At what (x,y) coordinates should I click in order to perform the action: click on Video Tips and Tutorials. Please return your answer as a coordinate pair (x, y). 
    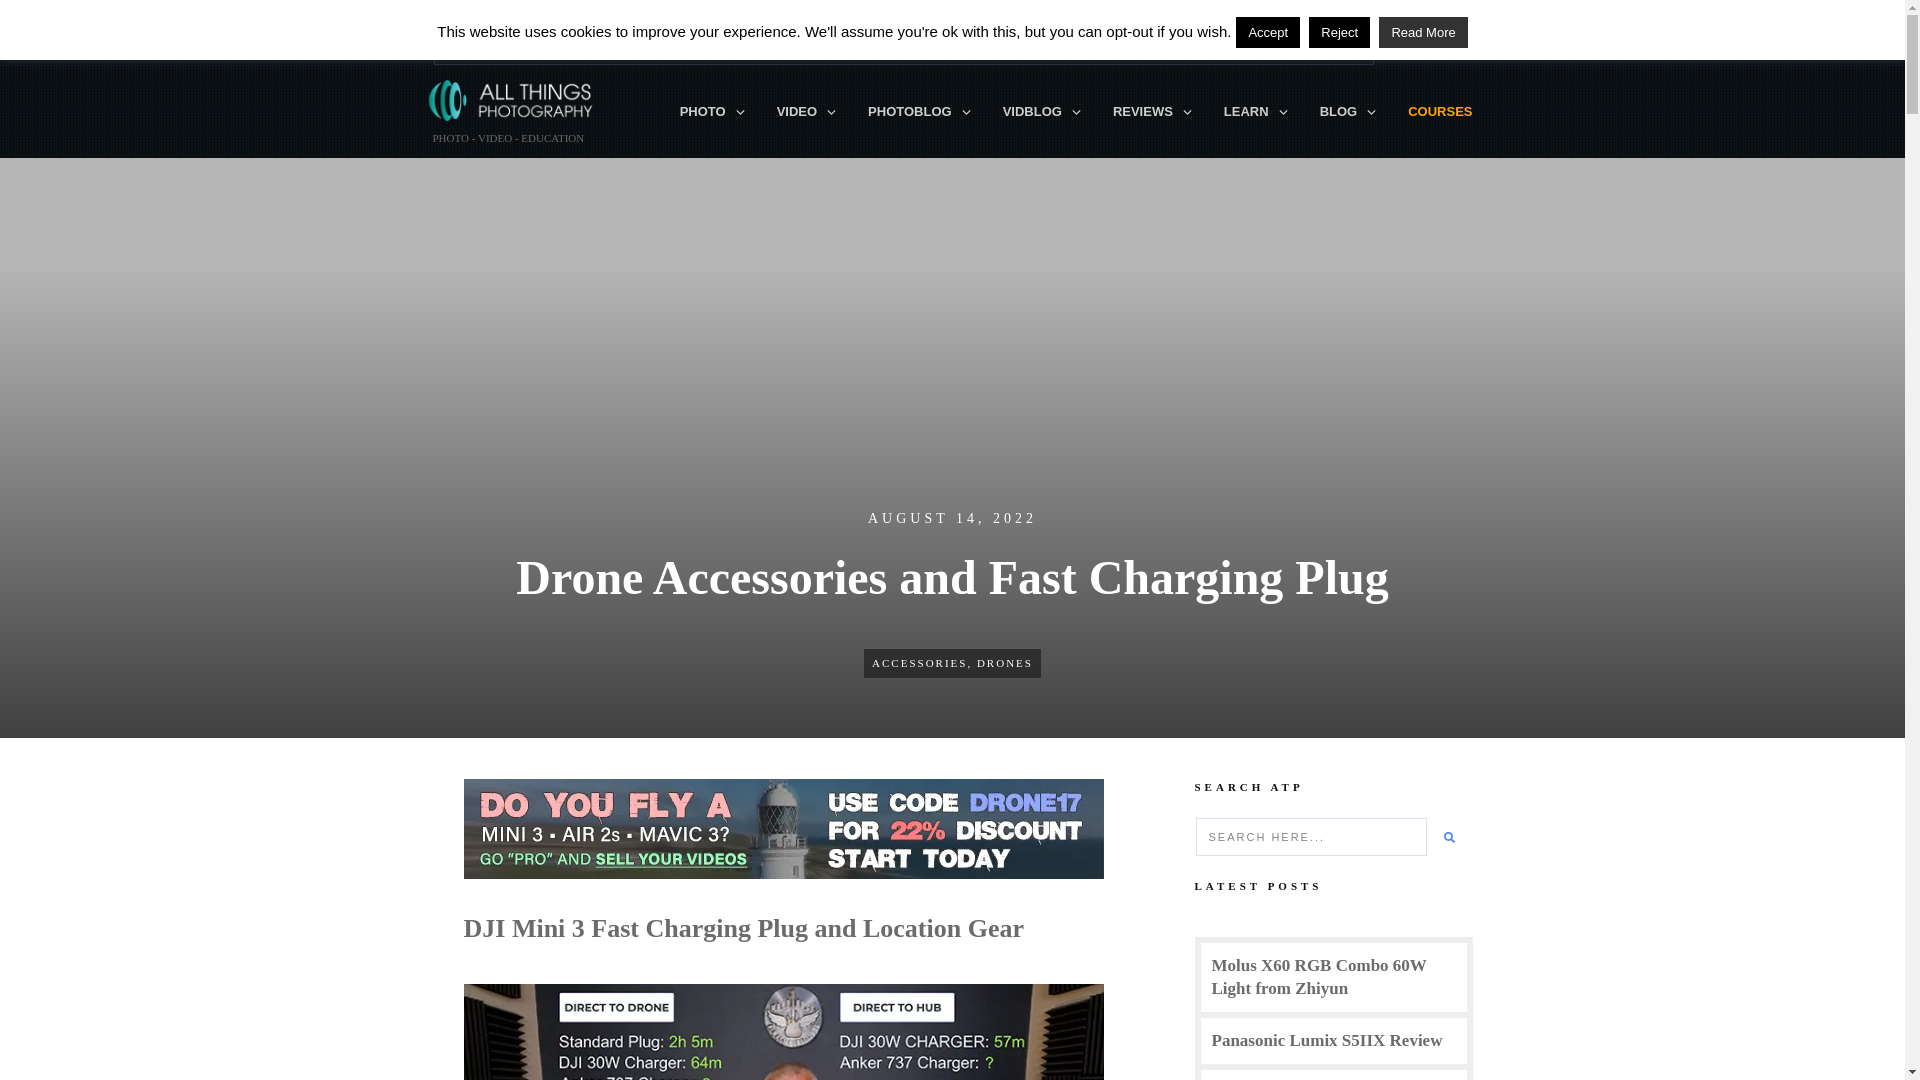
    Looking at the image, I should click on (807, 112).